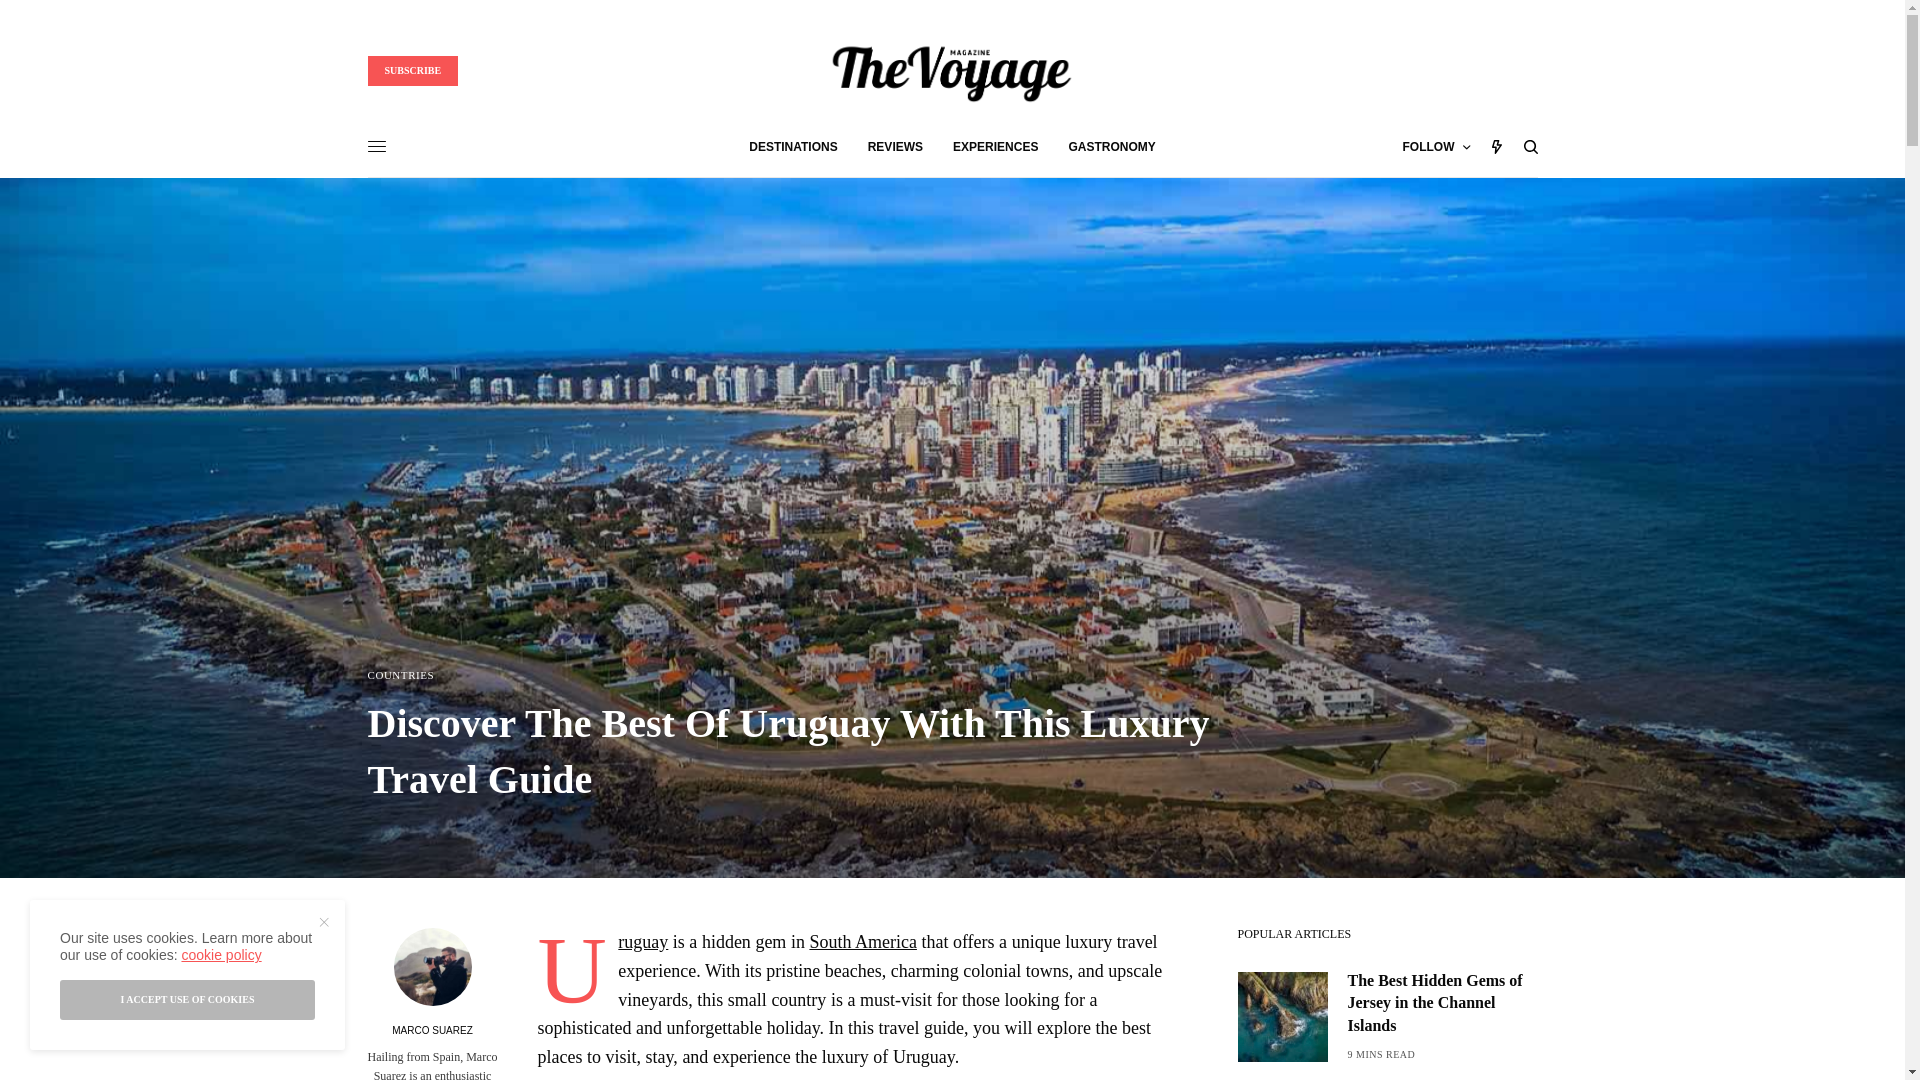 Image resolution: width=1920 pixels, height=1080 pixels. Describe the element at coordinates (643, 942) in the screenshot. I see `Uruguay` at that location.